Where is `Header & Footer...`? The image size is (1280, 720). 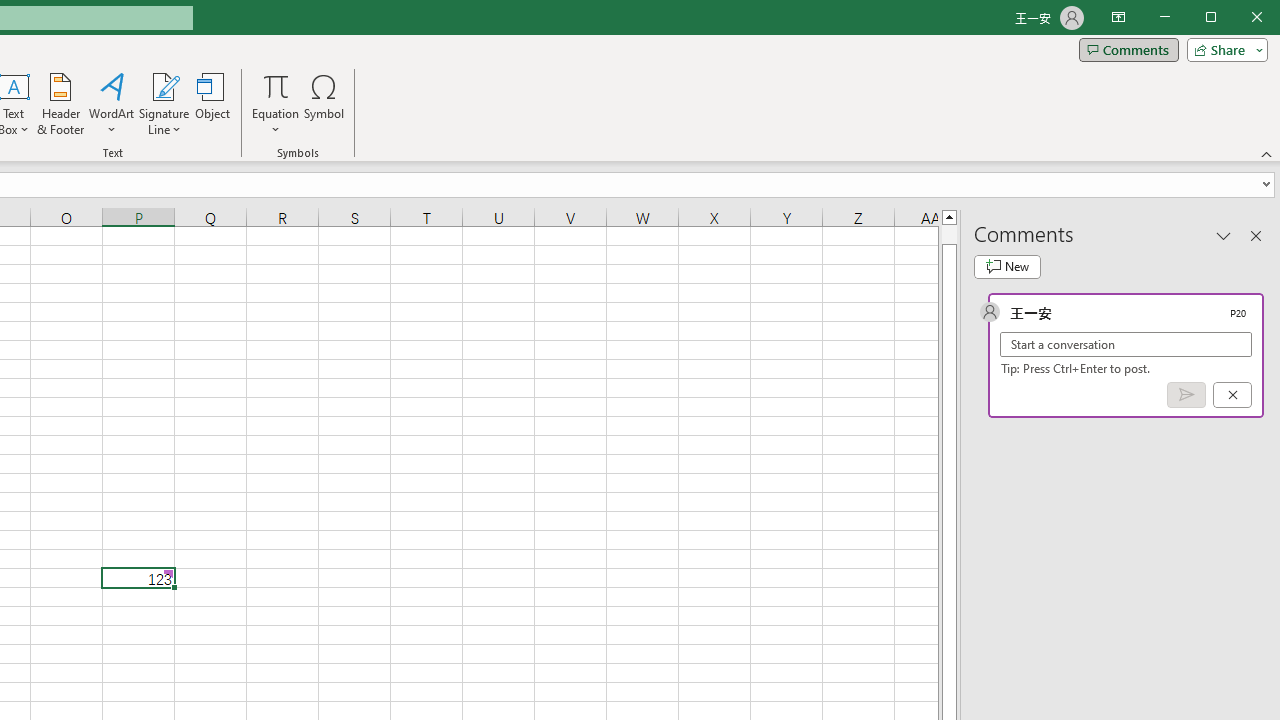
Header & Footer... is located at coordinates (60, 104).